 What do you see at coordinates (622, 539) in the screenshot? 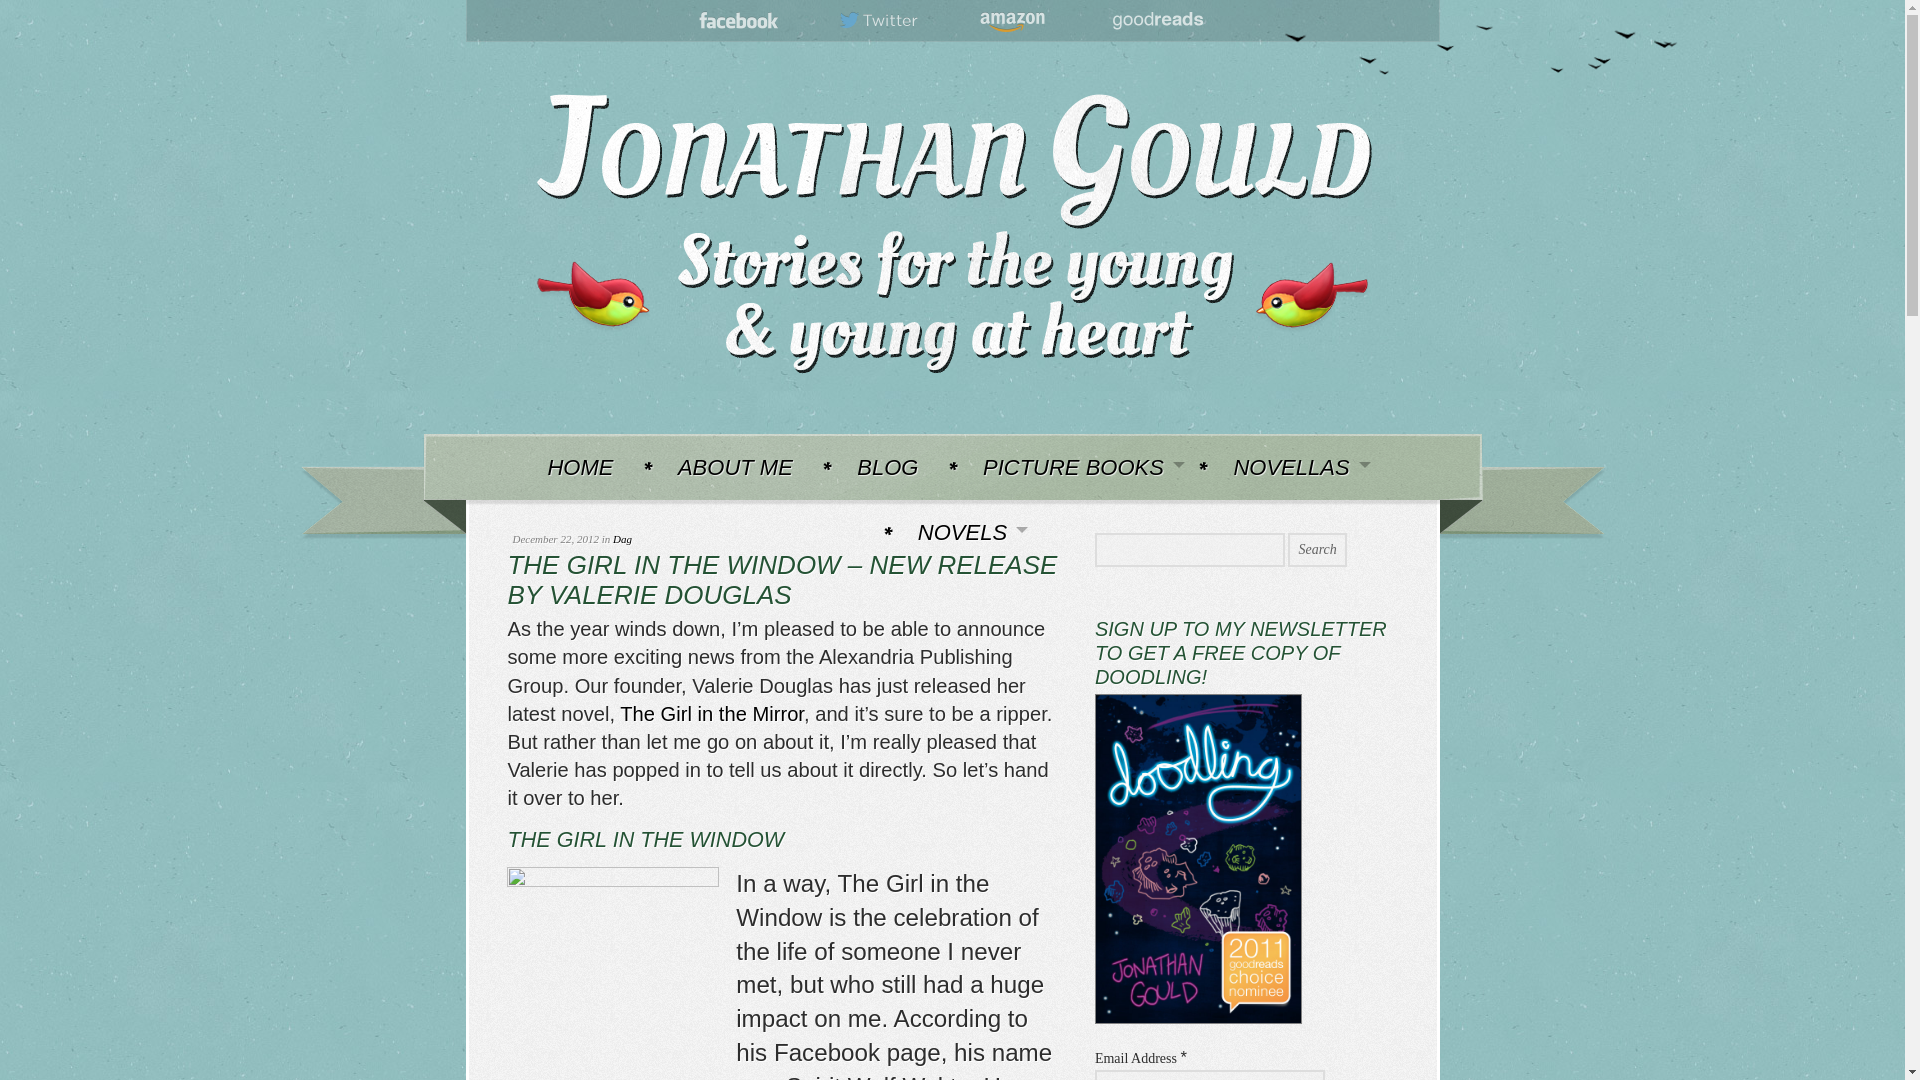
I see `Dag` at bounding box center [622, 539].